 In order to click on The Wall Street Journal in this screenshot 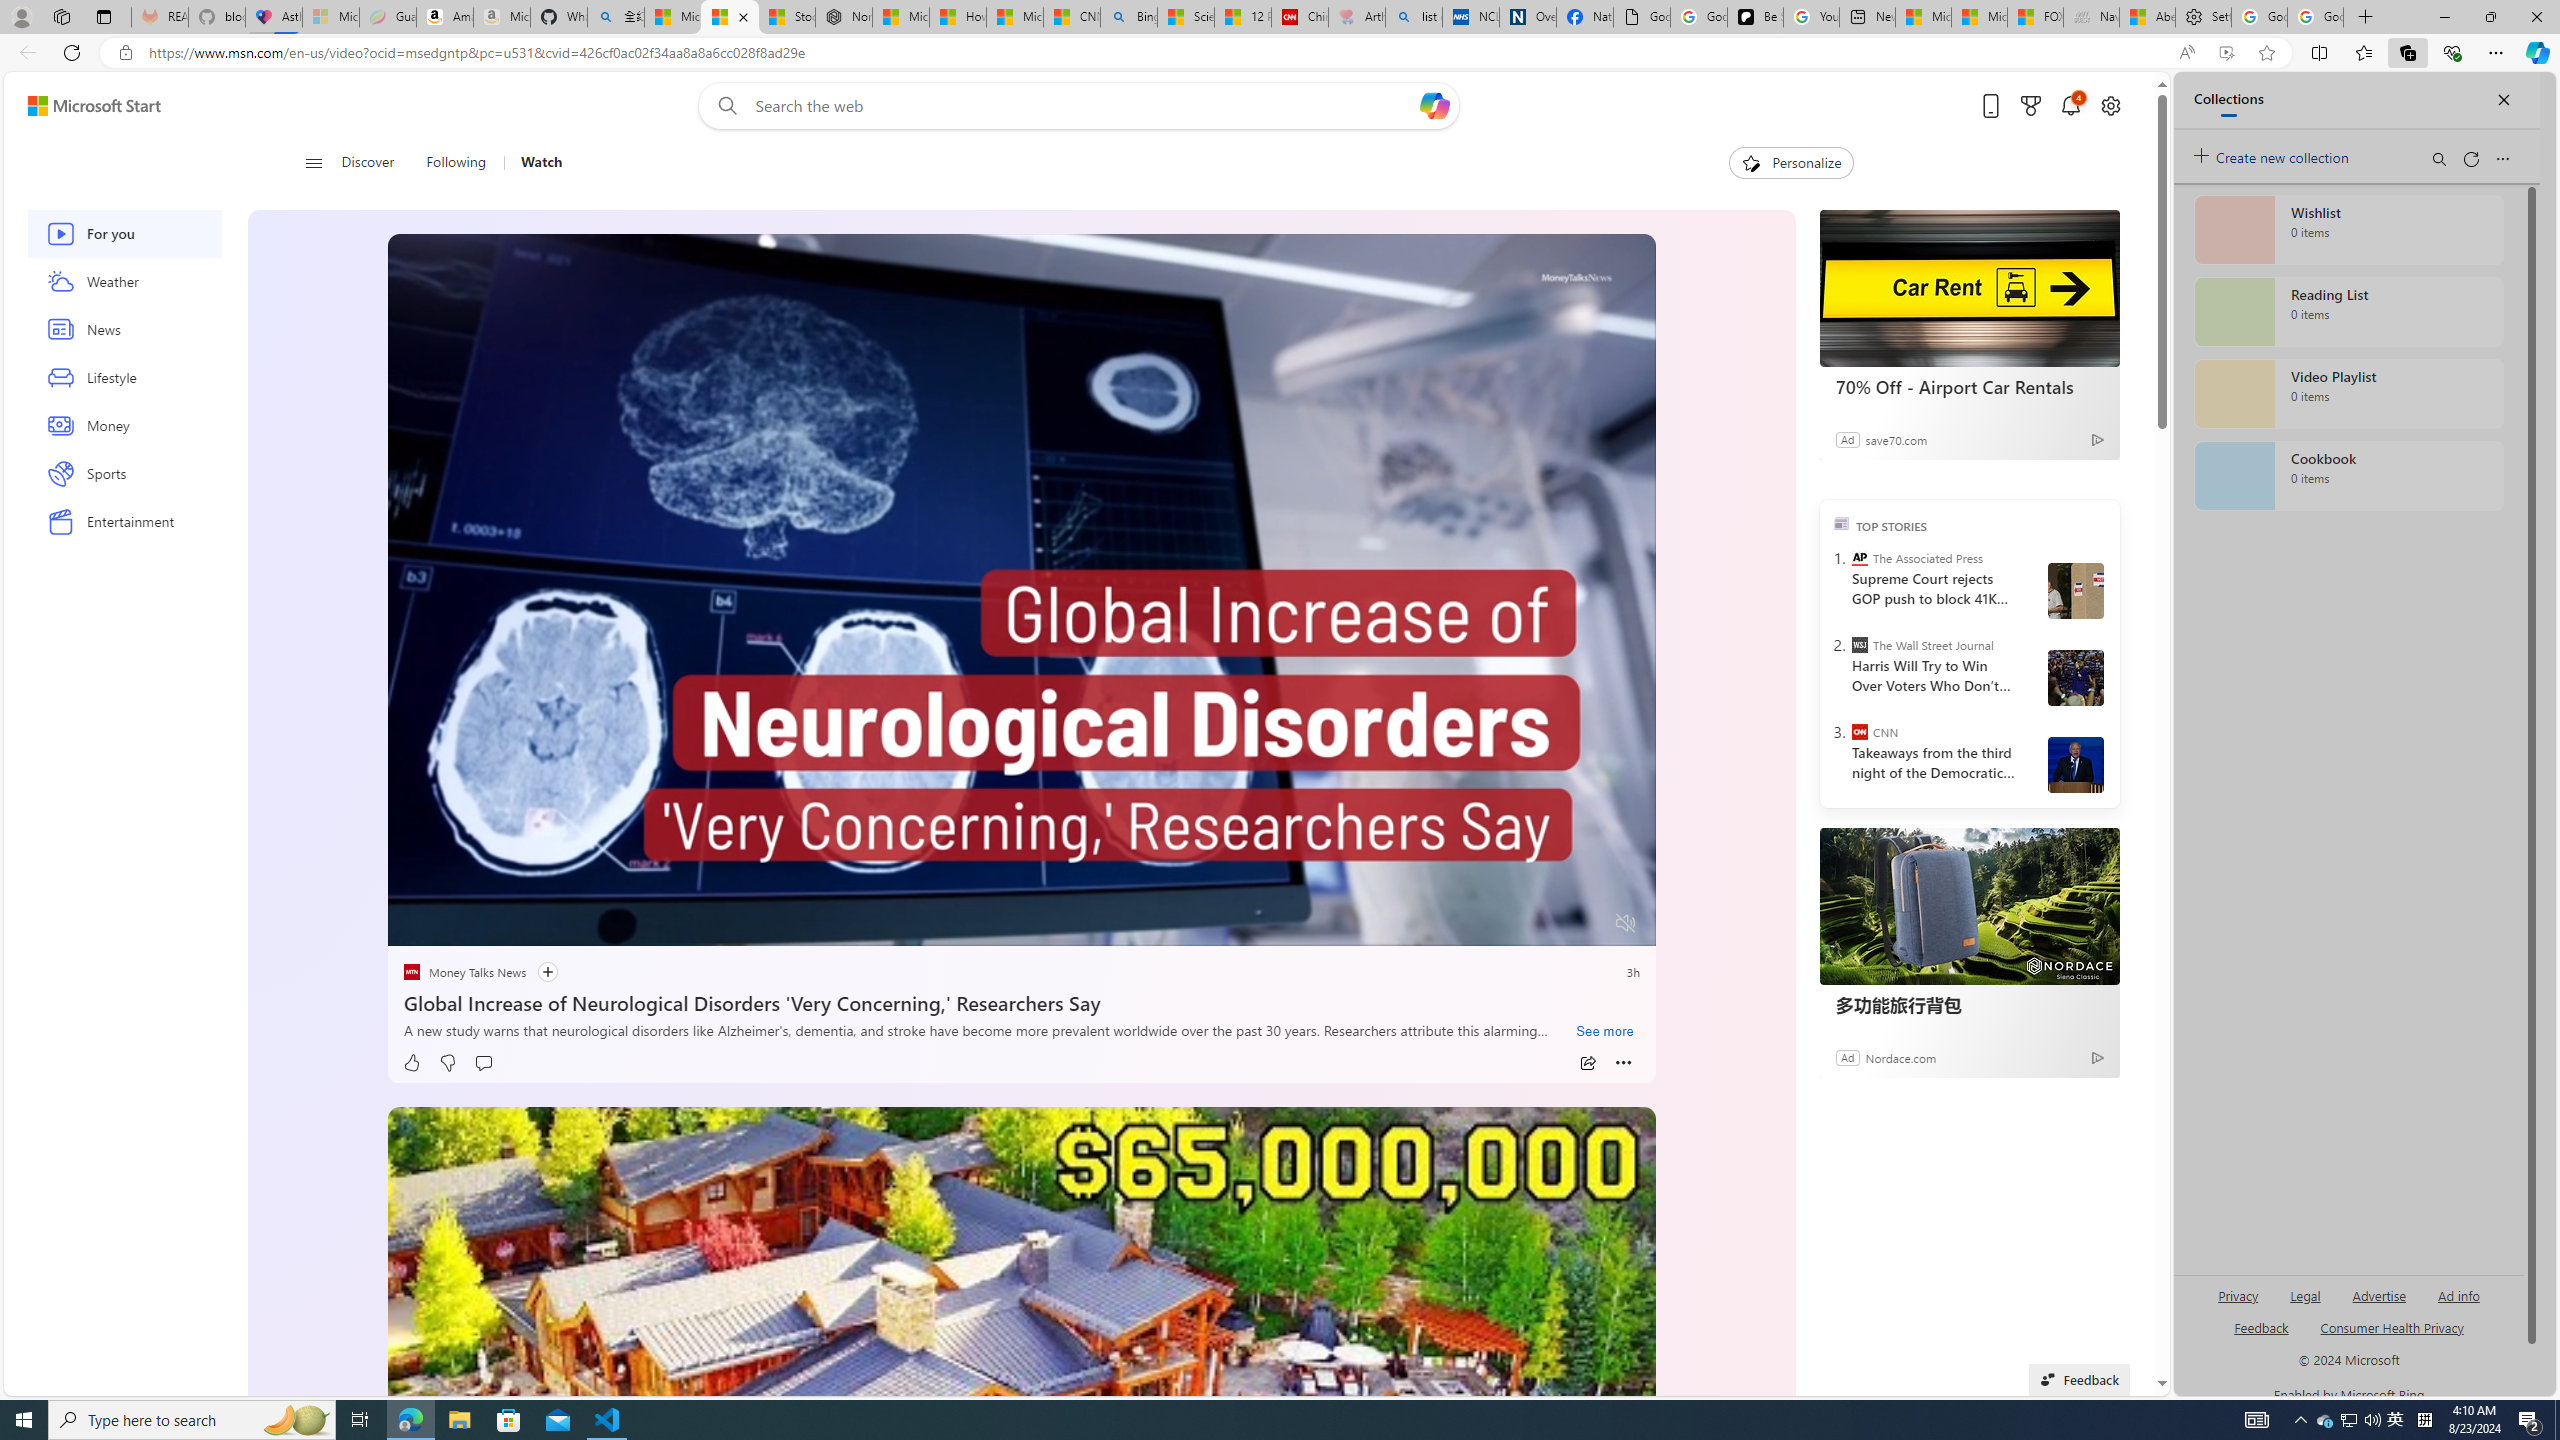, I will do `click(1859, 644)`.